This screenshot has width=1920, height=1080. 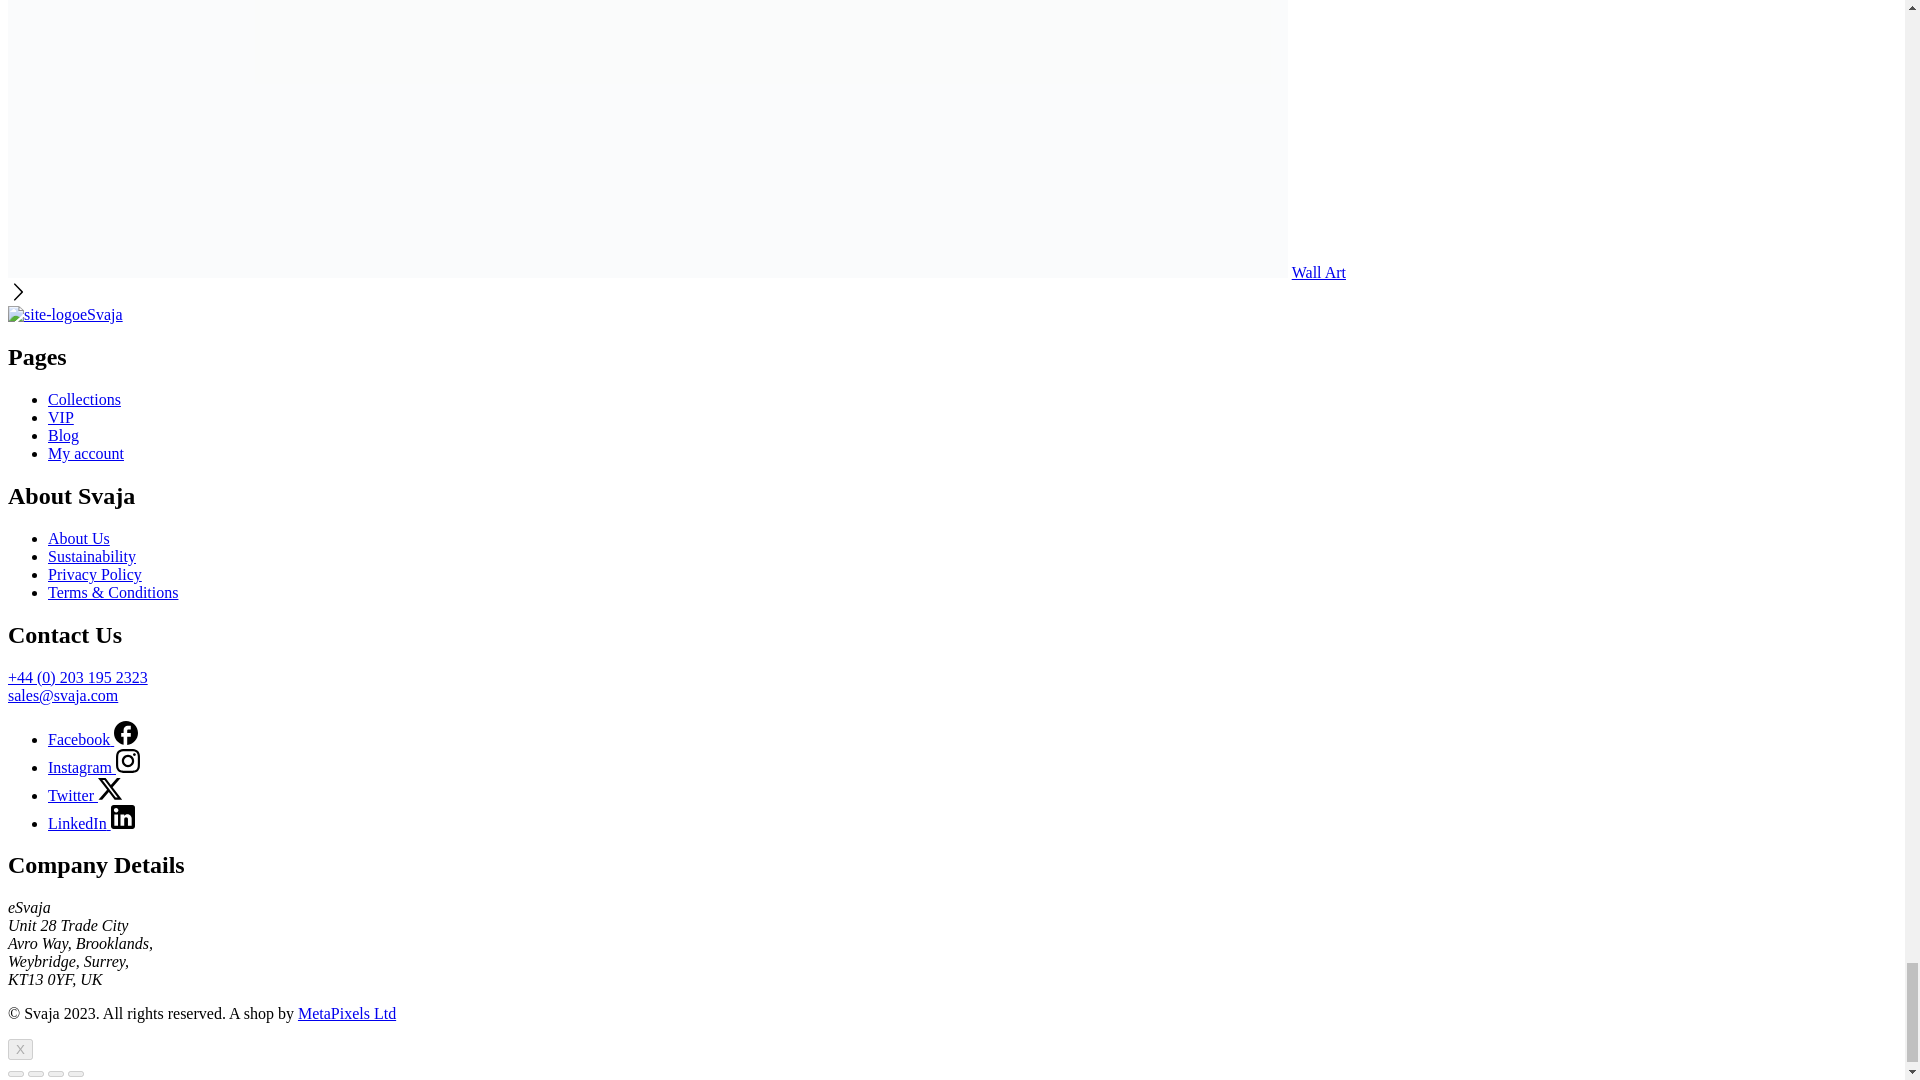 What do you see at coordinates (122, 816) in the screenshot?
I see `Linkedin` at bounding box center [122, 816].